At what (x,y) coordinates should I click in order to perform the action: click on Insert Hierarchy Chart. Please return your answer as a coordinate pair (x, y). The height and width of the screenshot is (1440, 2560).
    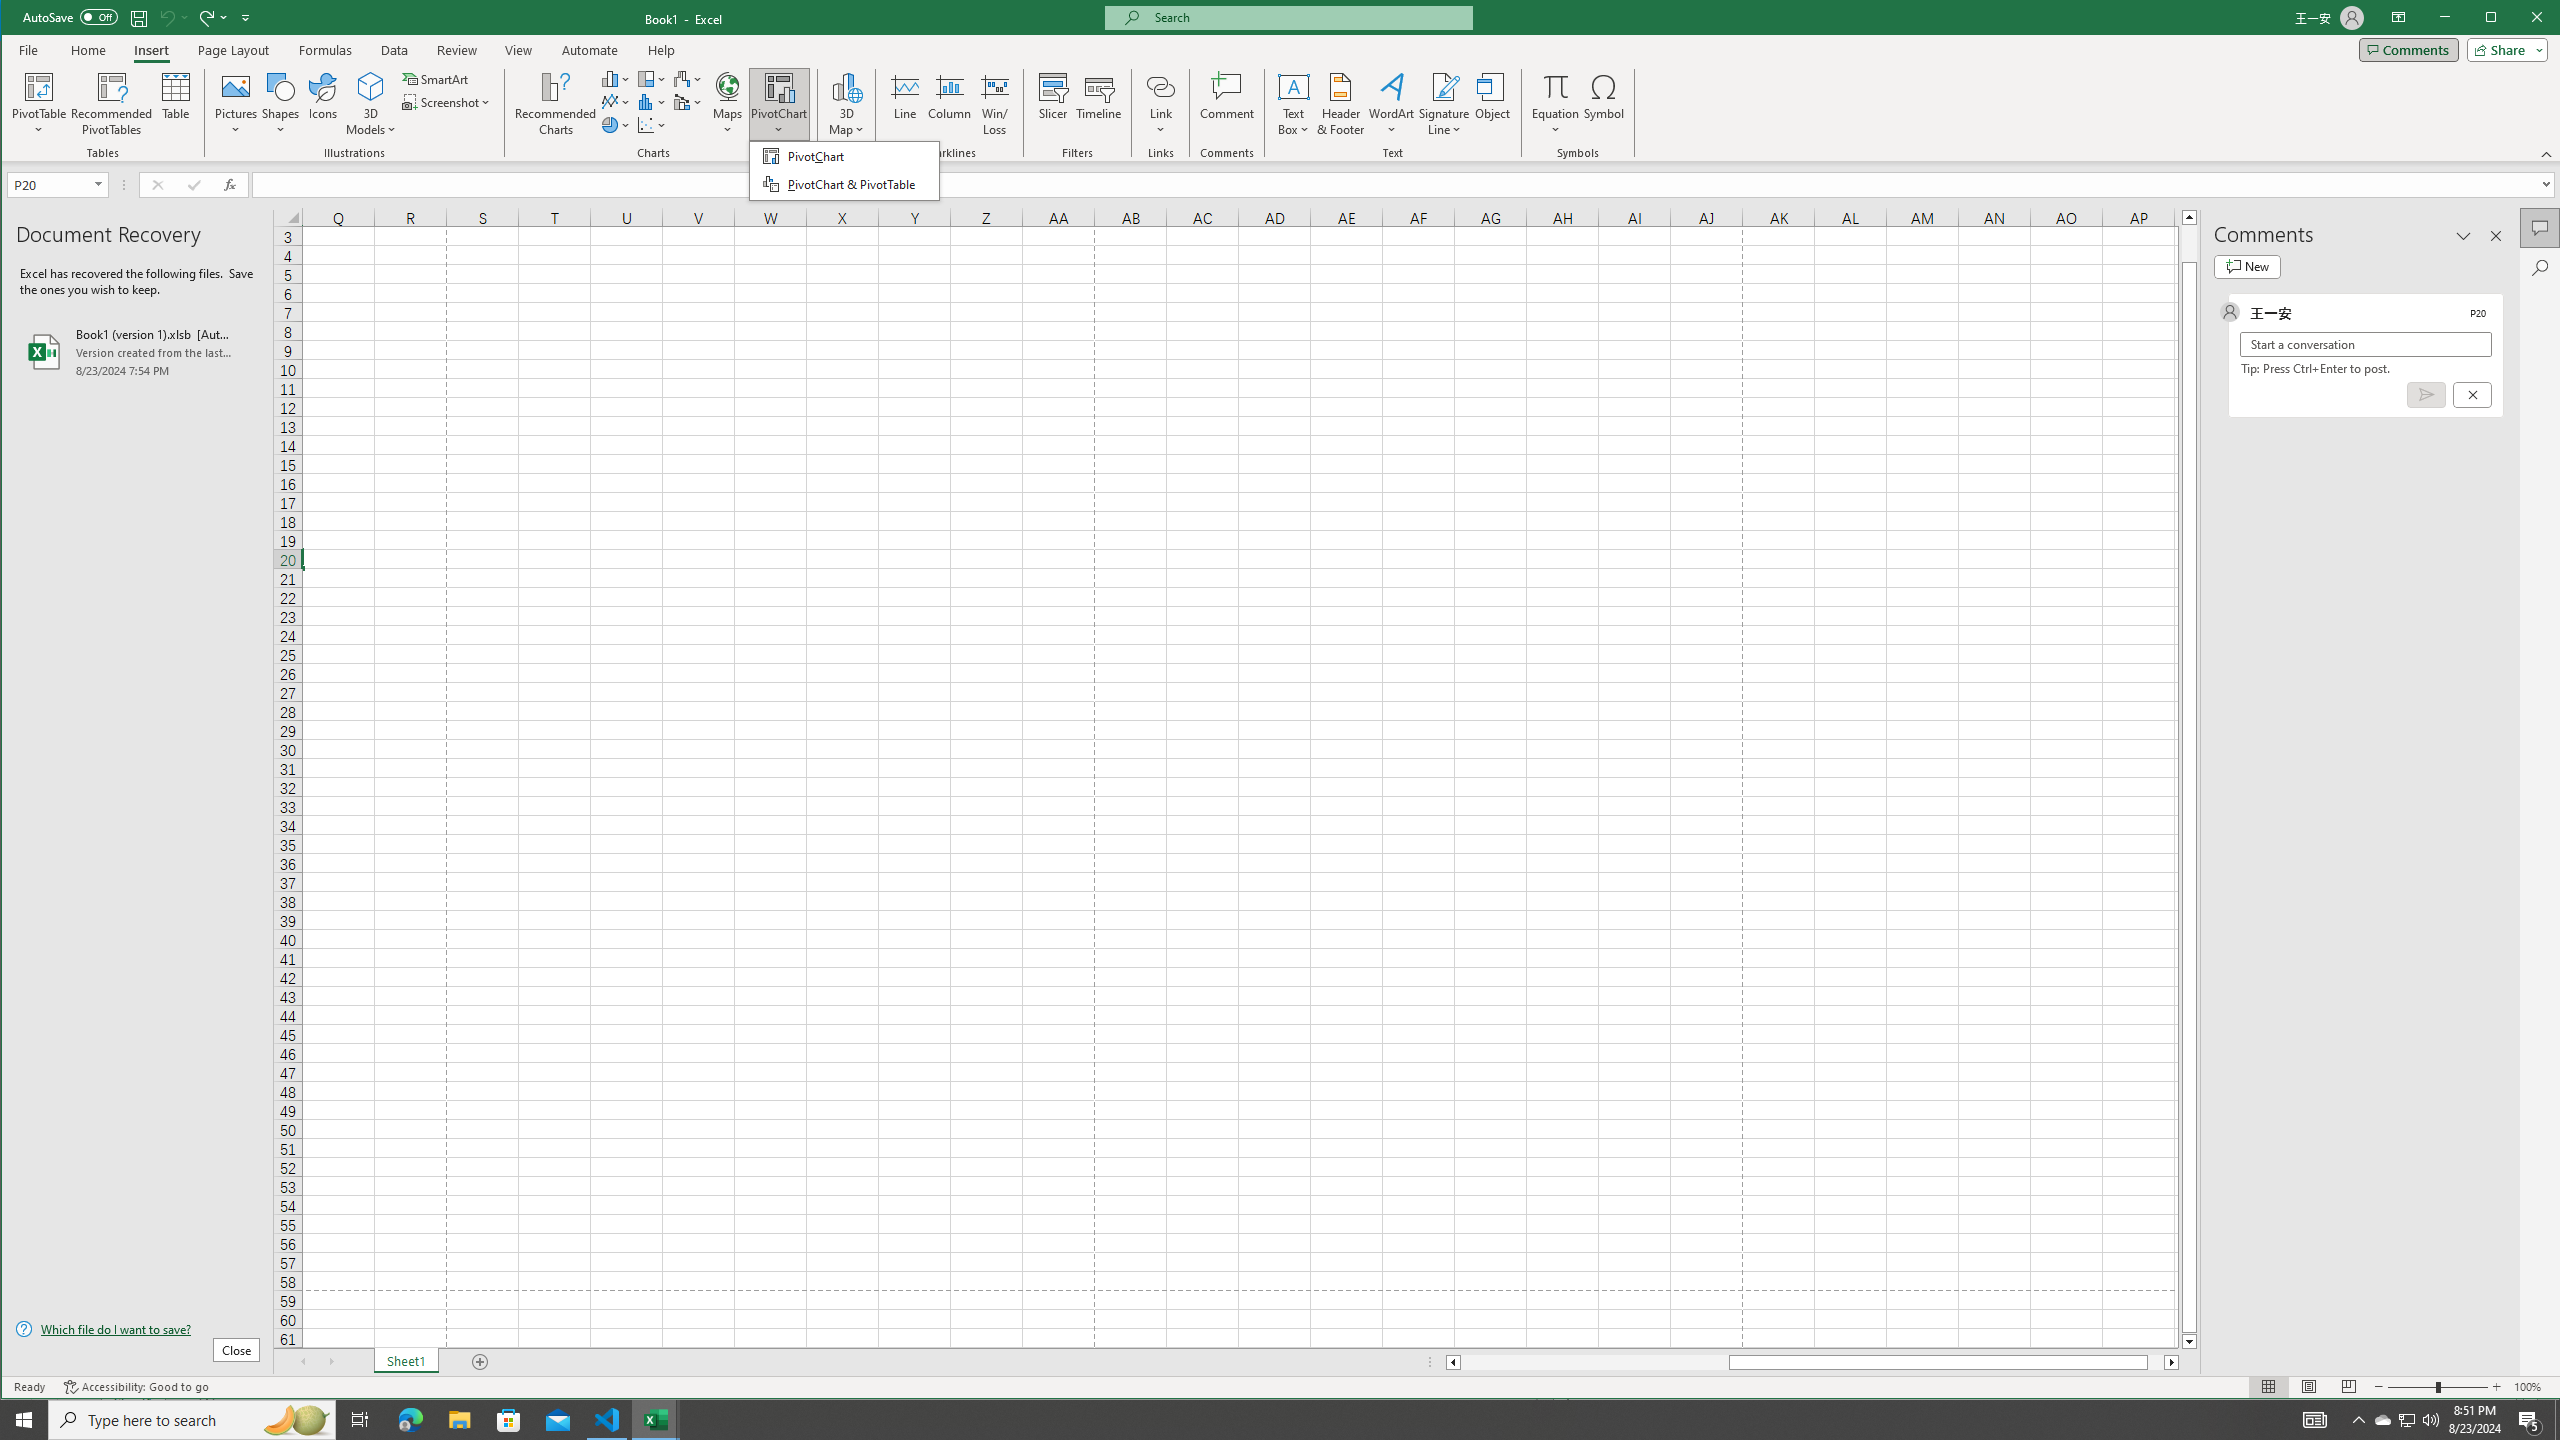
    Looking at the image, I should click on (652, 78).